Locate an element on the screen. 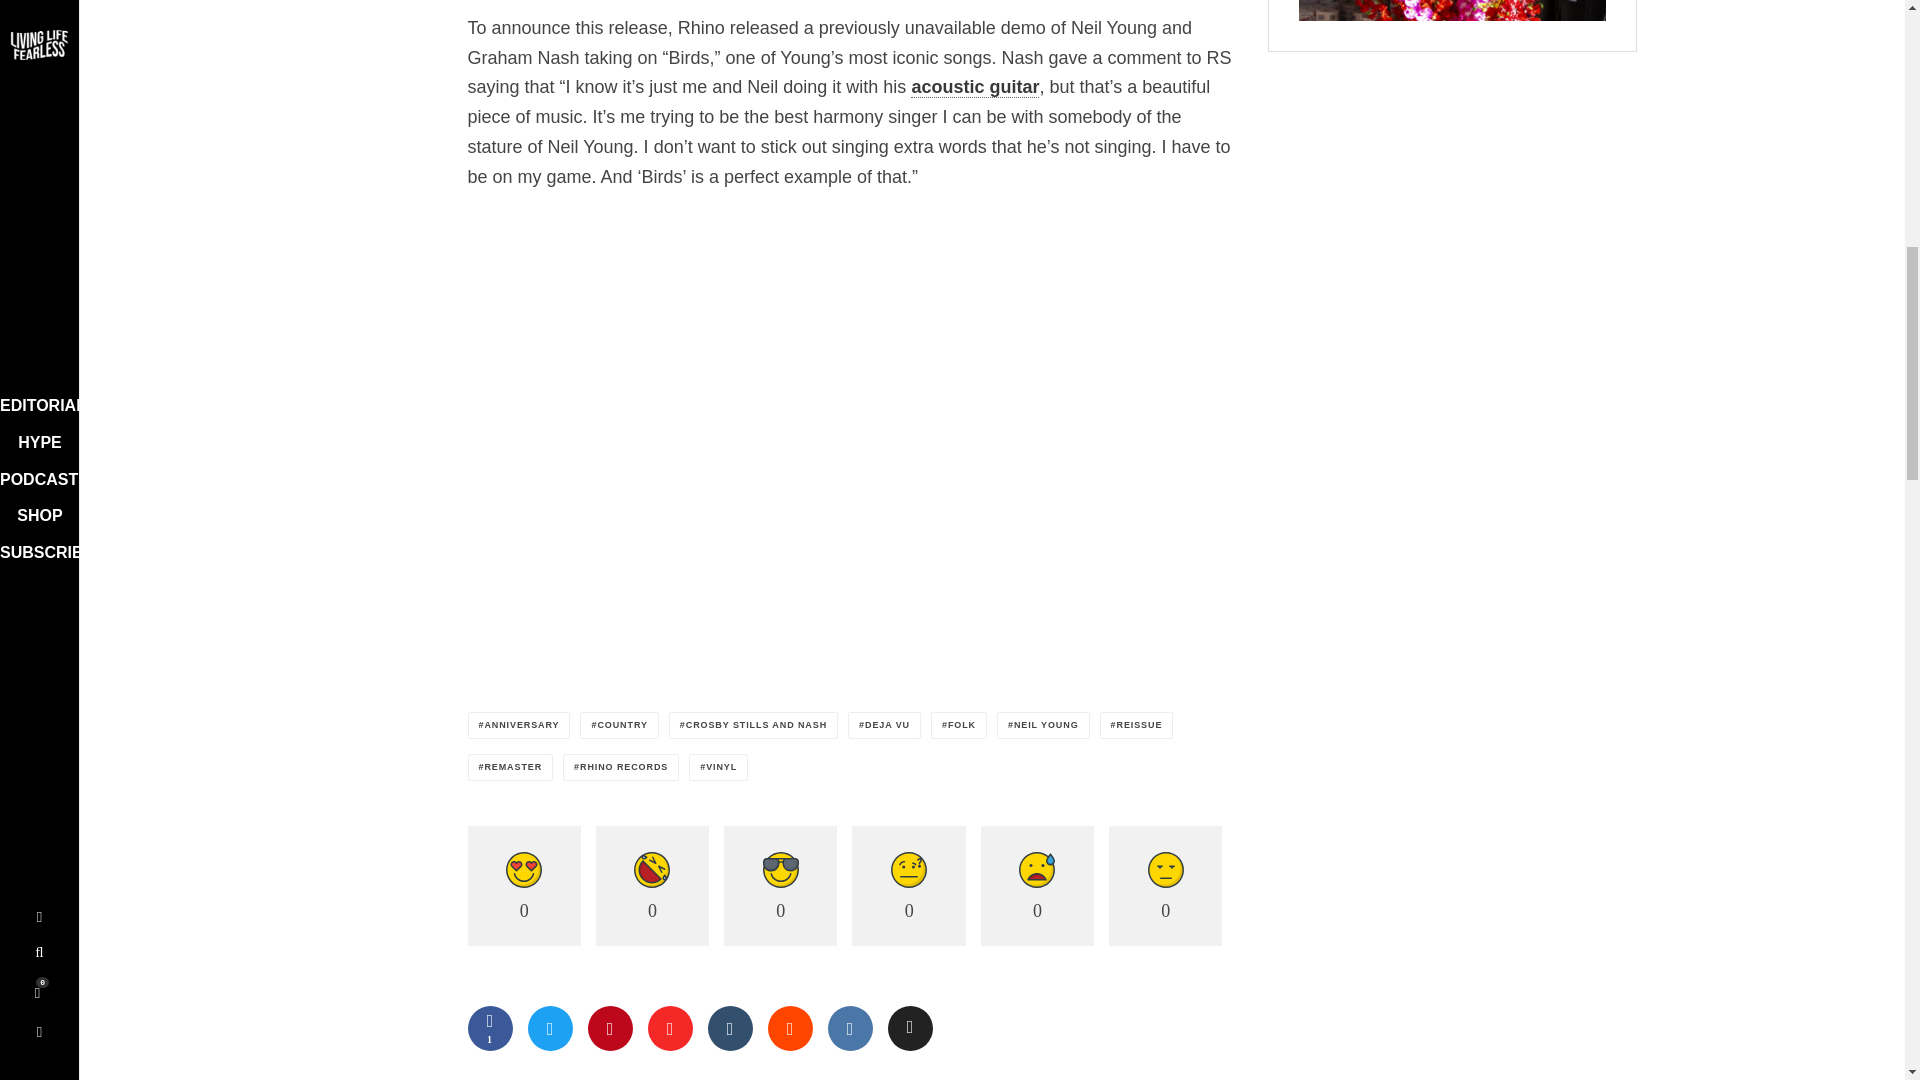  DEJA VU is located at coordinates (884, 724).